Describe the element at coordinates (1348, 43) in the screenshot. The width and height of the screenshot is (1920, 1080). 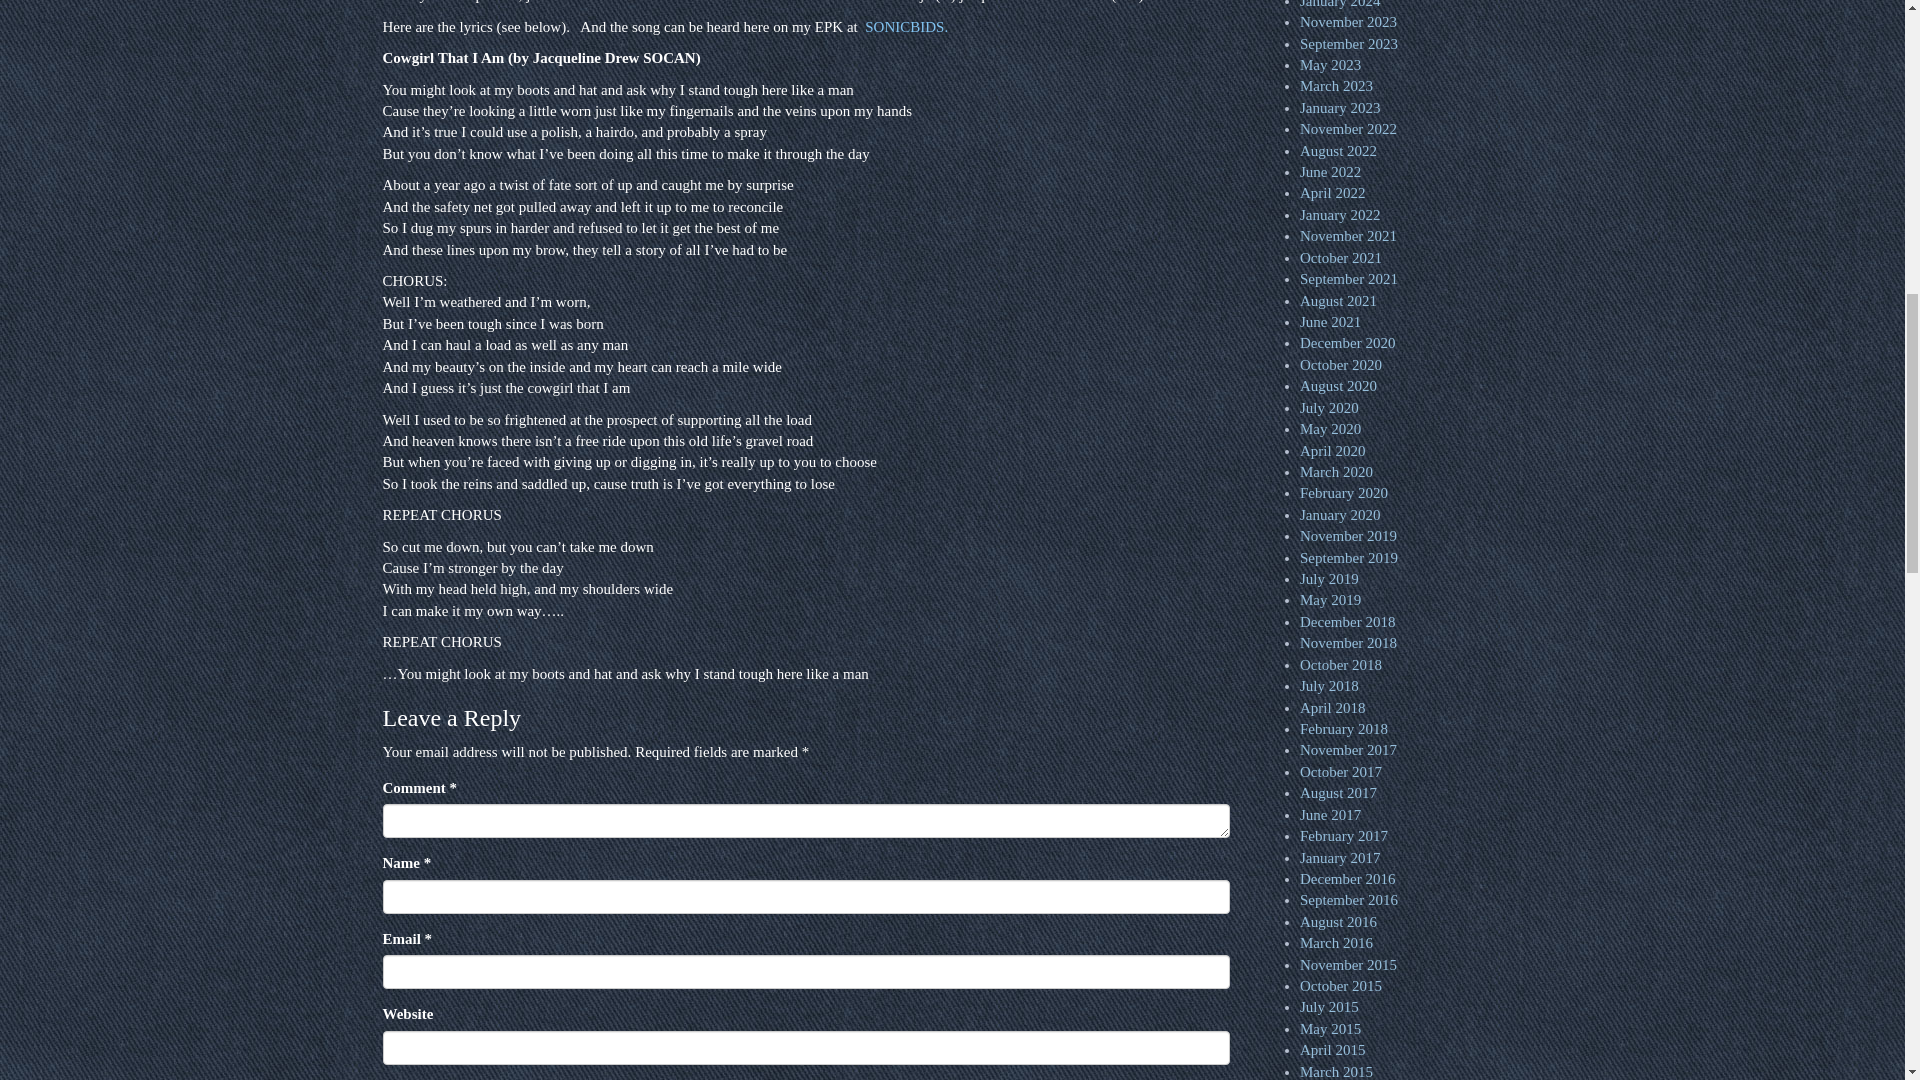
I see `September 2023` at that location.